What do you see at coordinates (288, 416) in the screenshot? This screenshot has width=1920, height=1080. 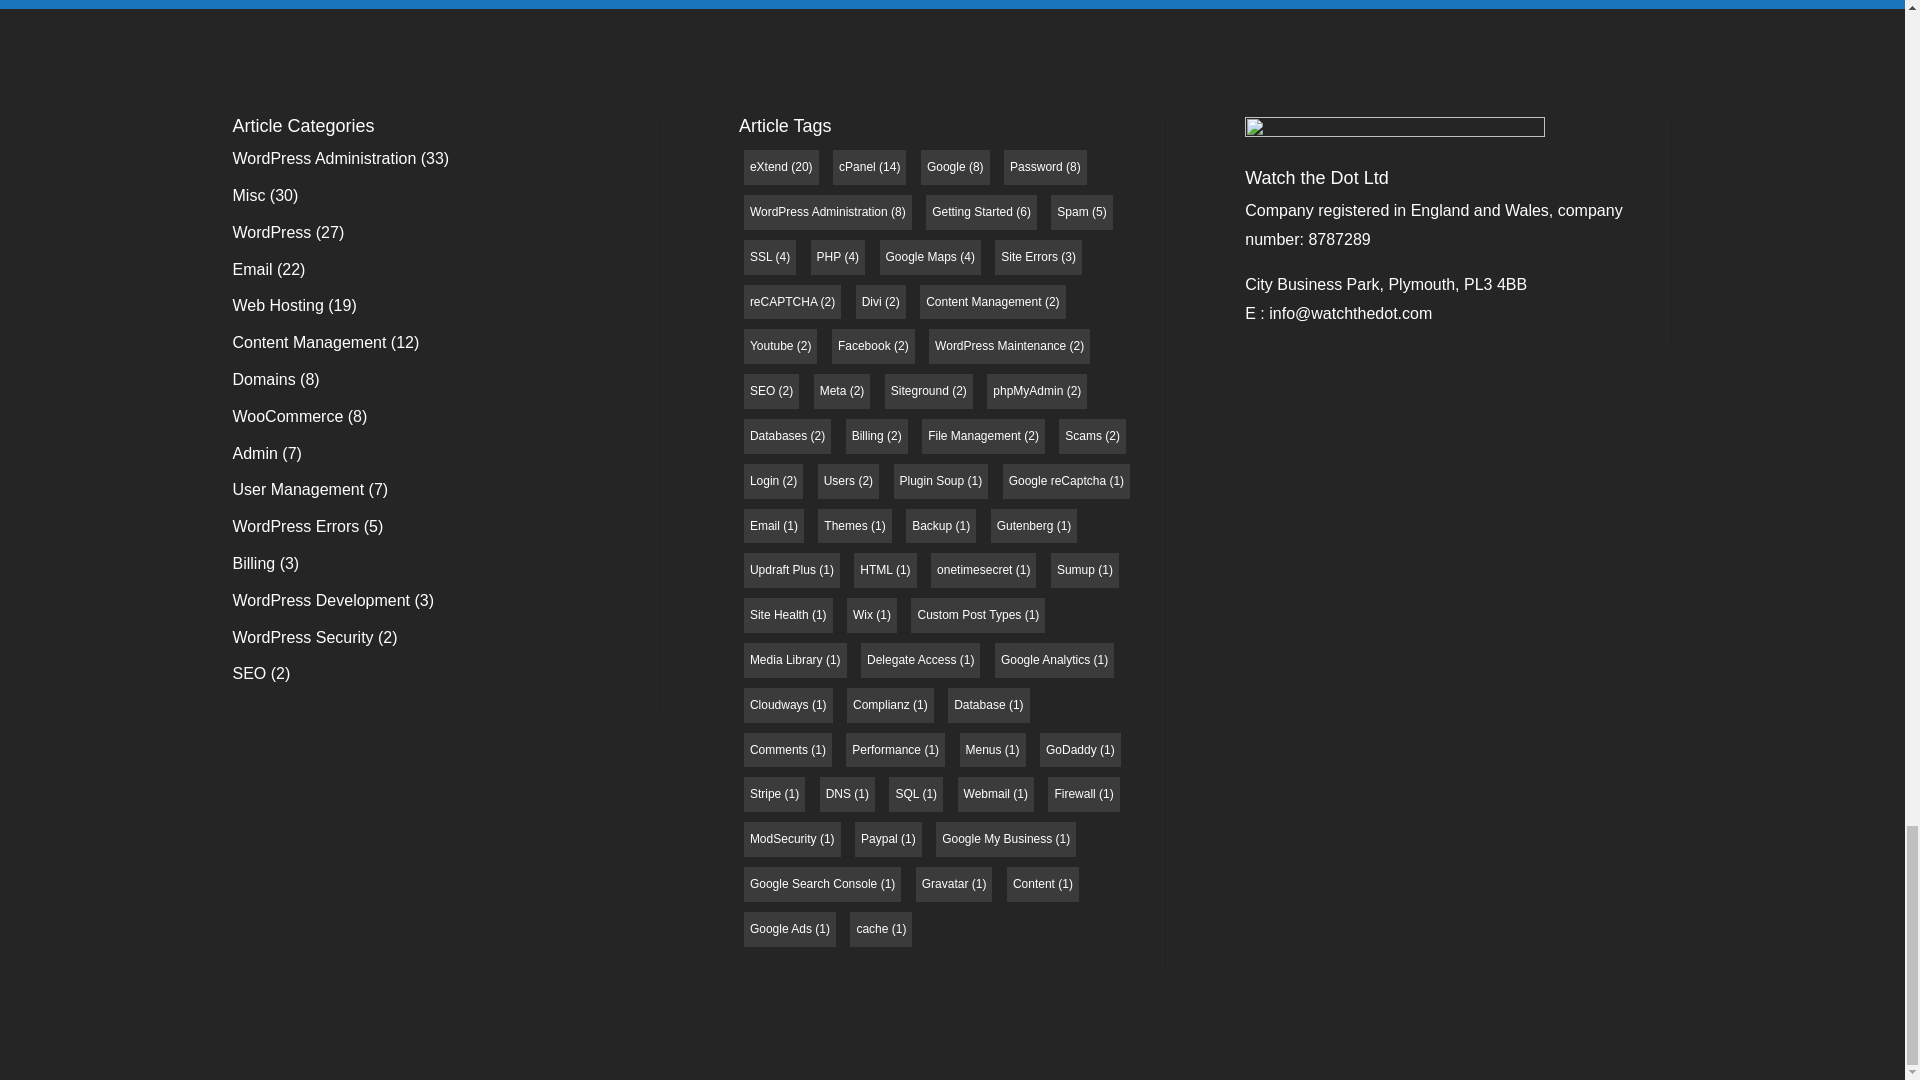 I see `WooCommerce` at bounding box center [288, 416].